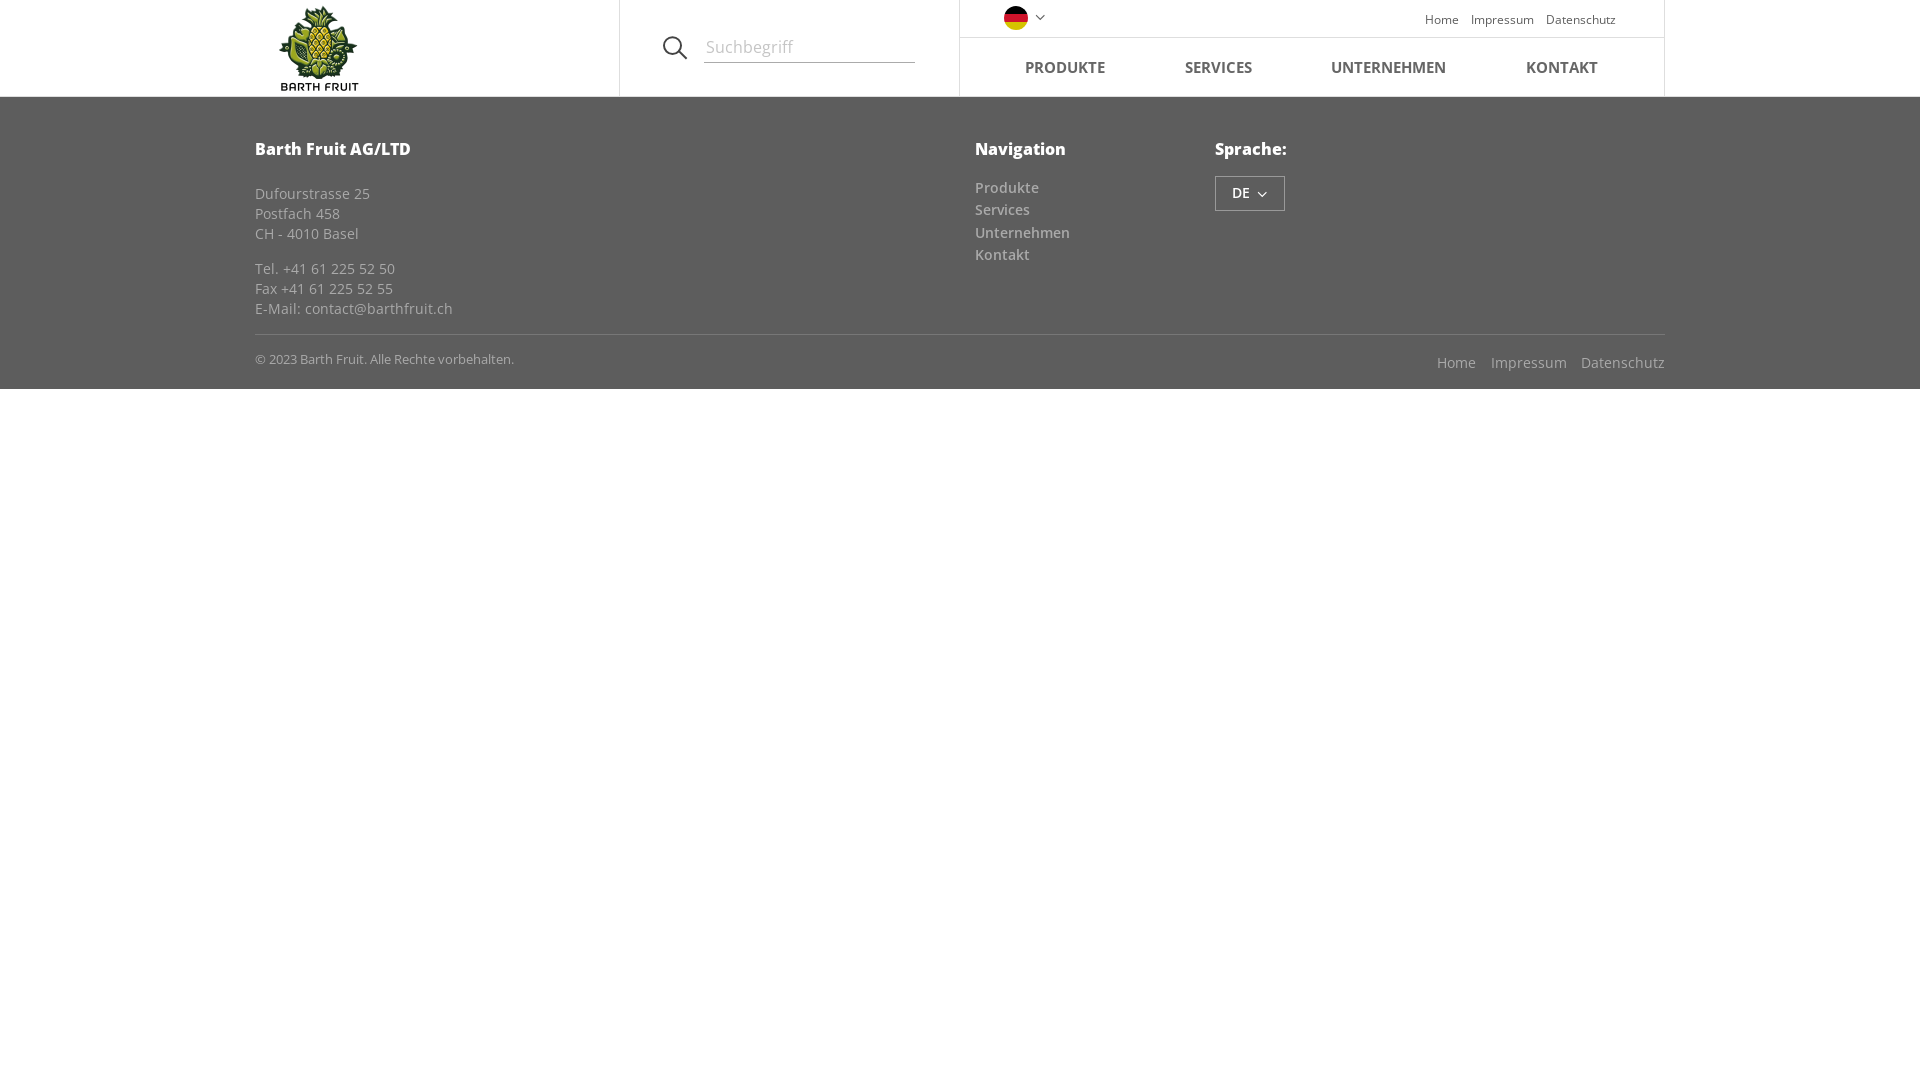 Image resolution: width=1920 pixels, height=1080 pixels. Describe the element at coordinates (1521, 362) in the screenshot. I see `Impressum` at that location.